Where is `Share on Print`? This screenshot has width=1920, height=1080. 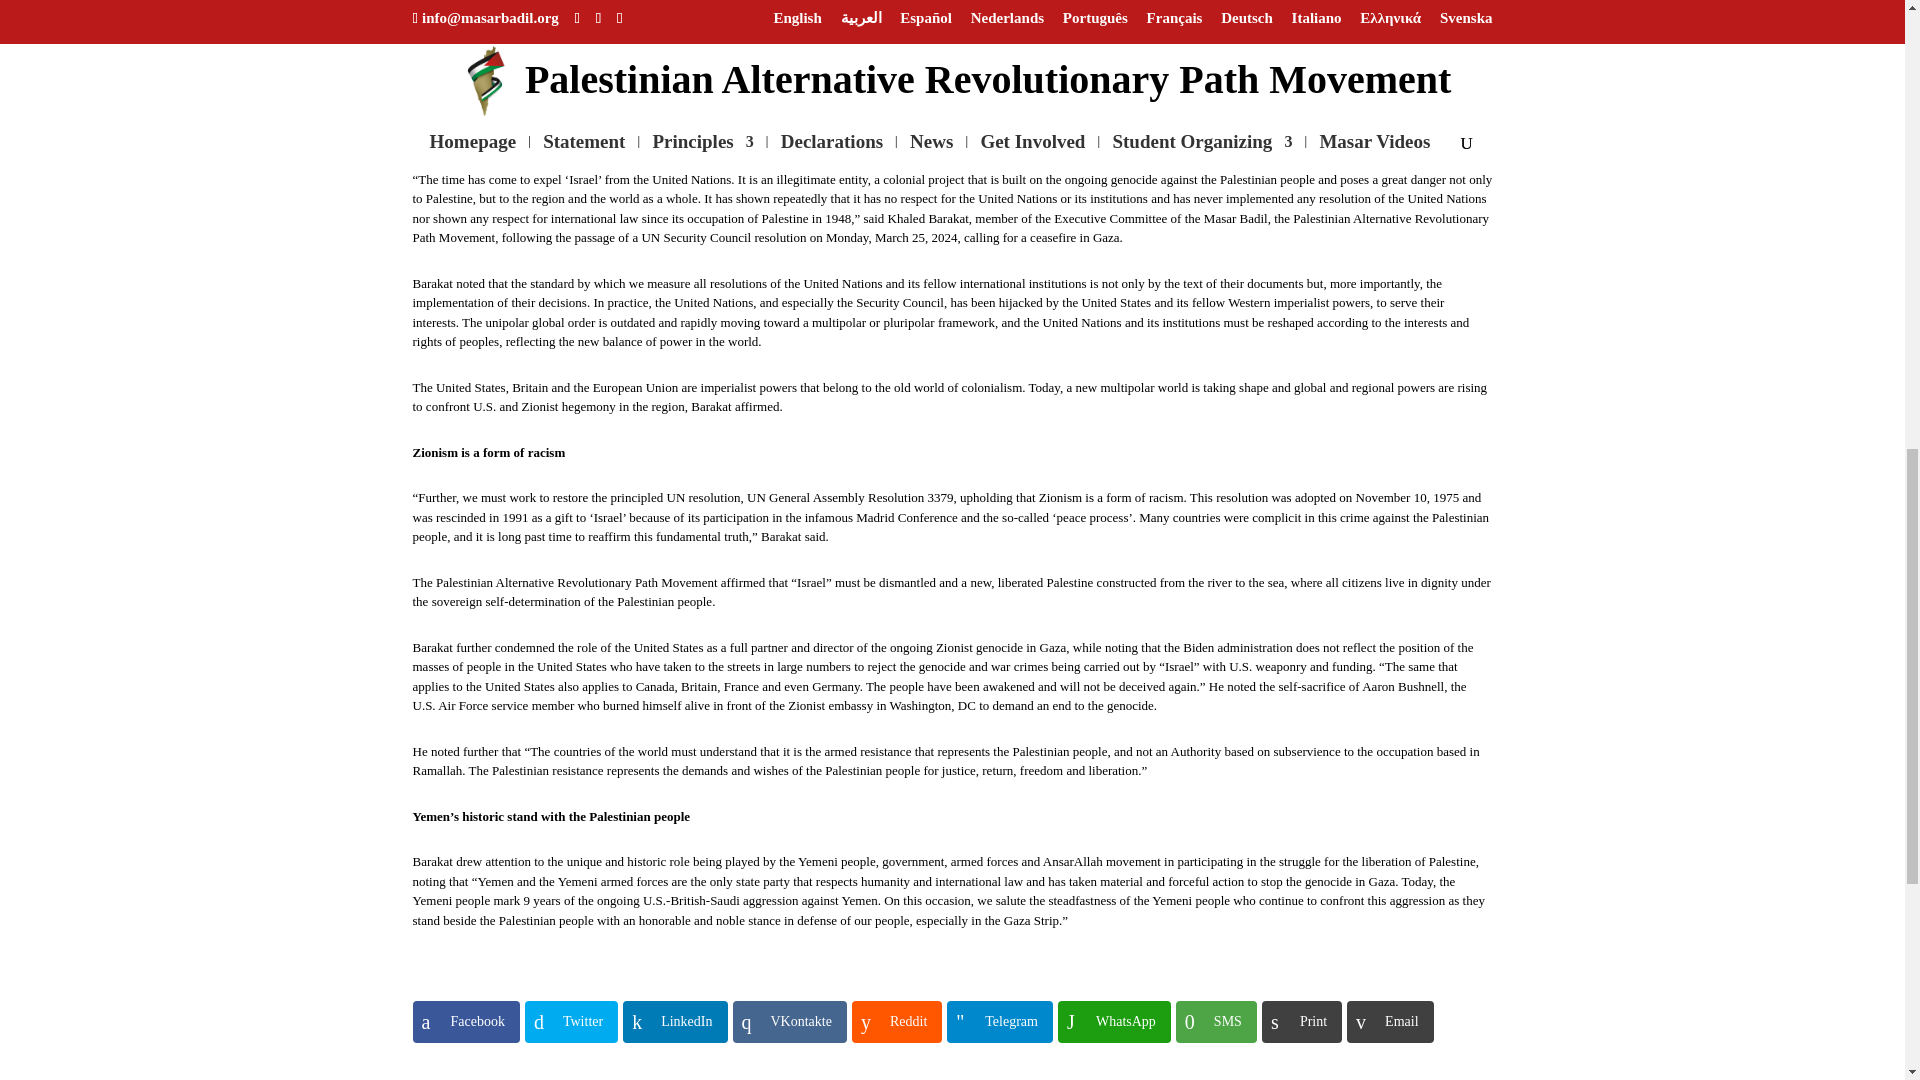
Share on Print is located at coordinates (1302, 1022).